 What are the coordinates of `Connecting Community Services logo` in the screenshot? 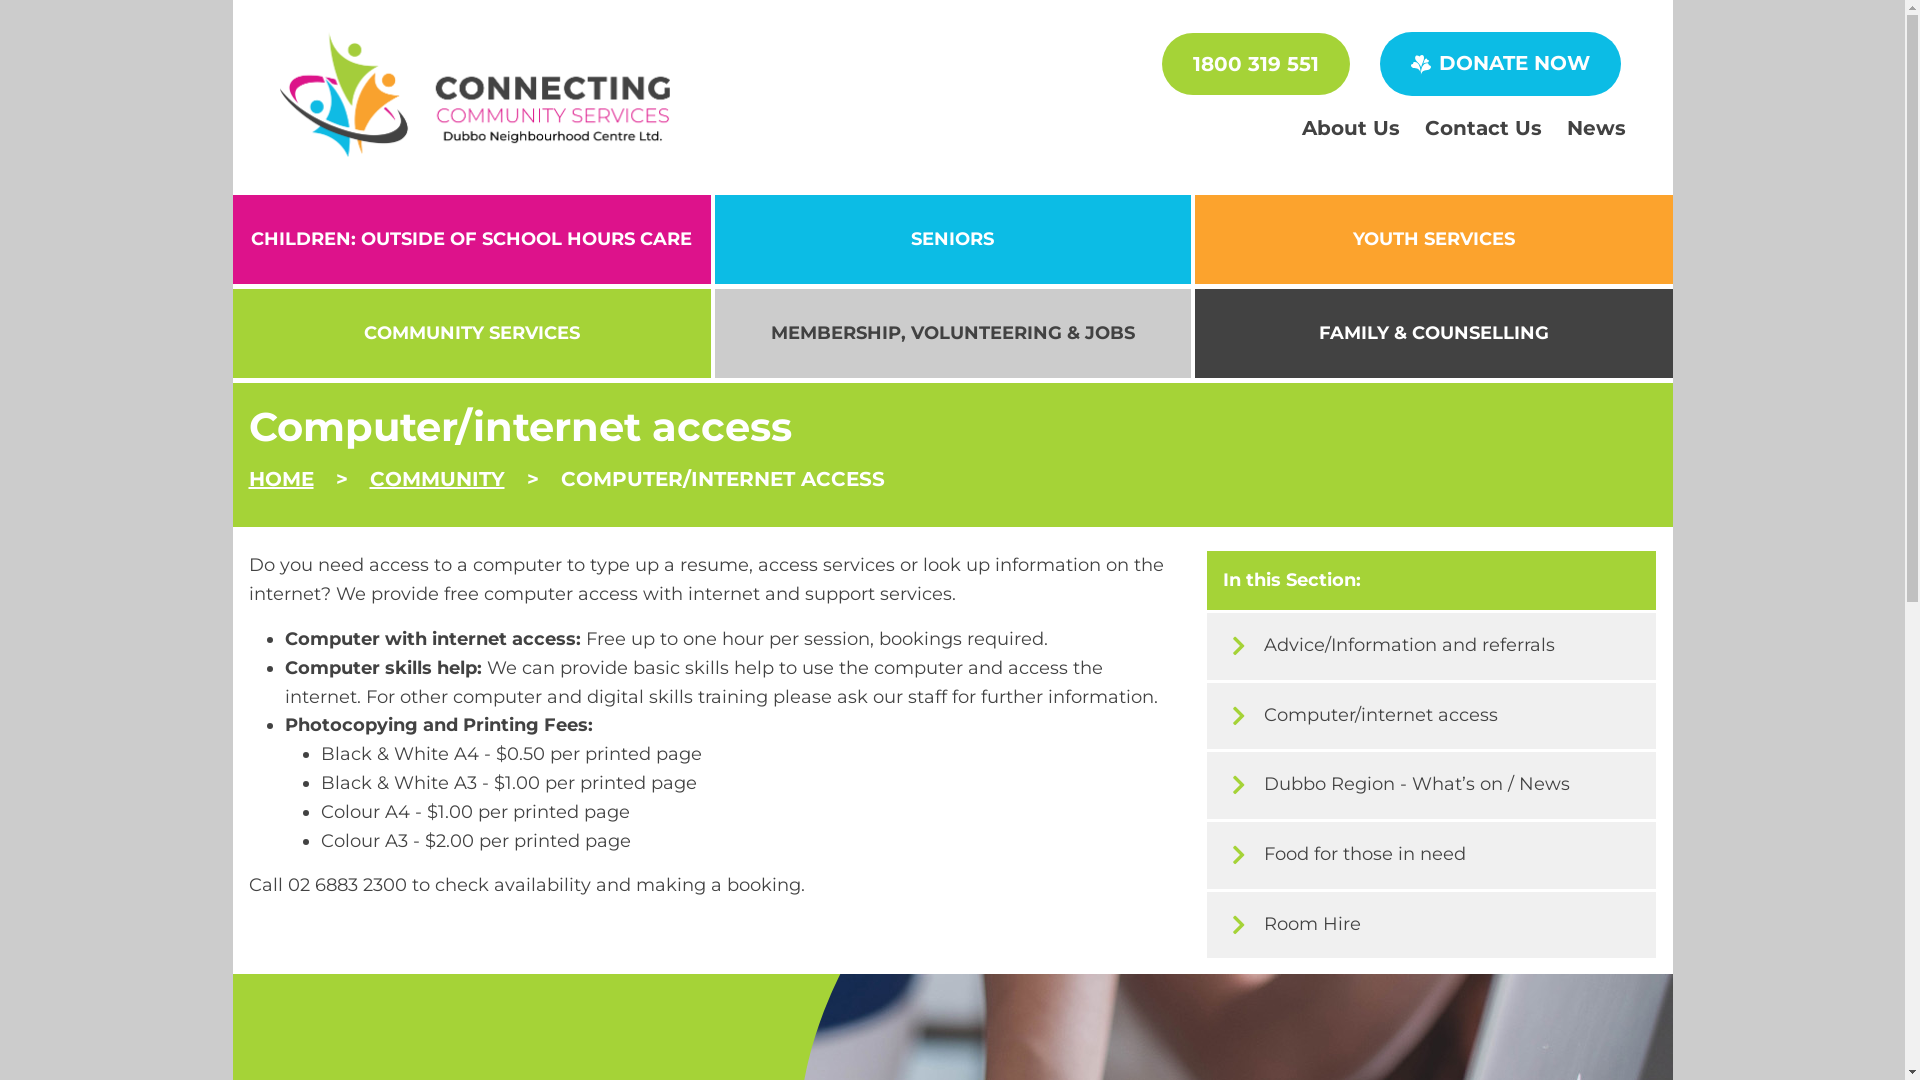 It's located at (476, 94).